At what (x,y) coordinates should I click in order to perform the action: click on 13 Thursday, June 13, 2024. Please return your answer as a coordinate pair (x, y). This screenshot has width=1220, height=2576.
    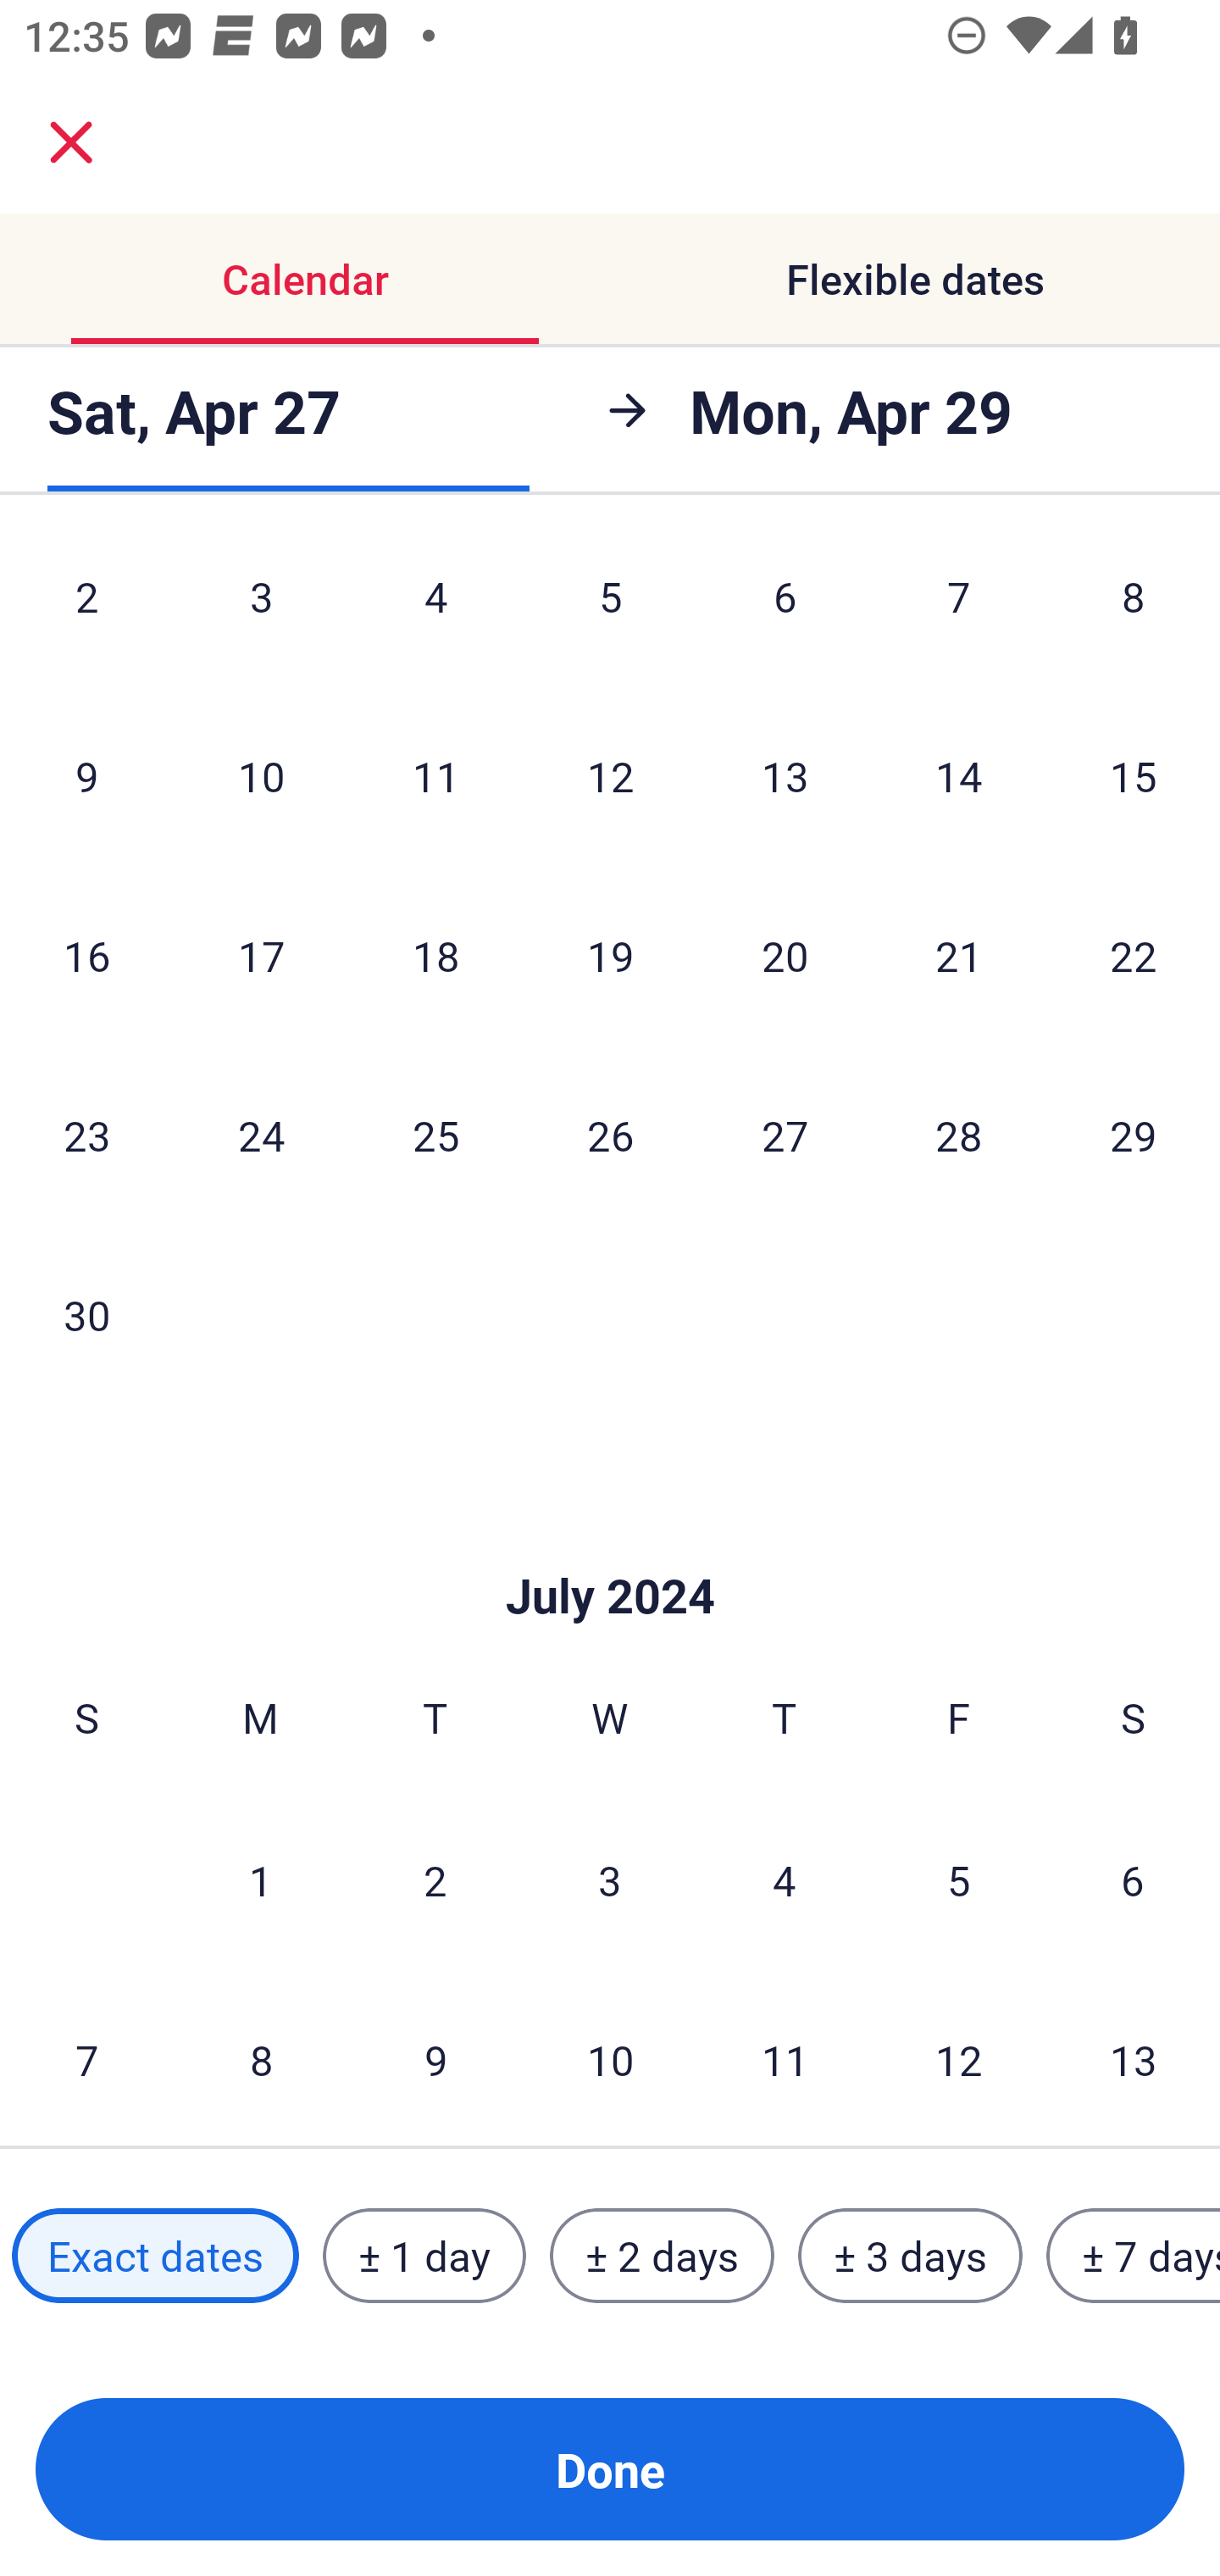
    Looking at the image, I should click on (785, 774).